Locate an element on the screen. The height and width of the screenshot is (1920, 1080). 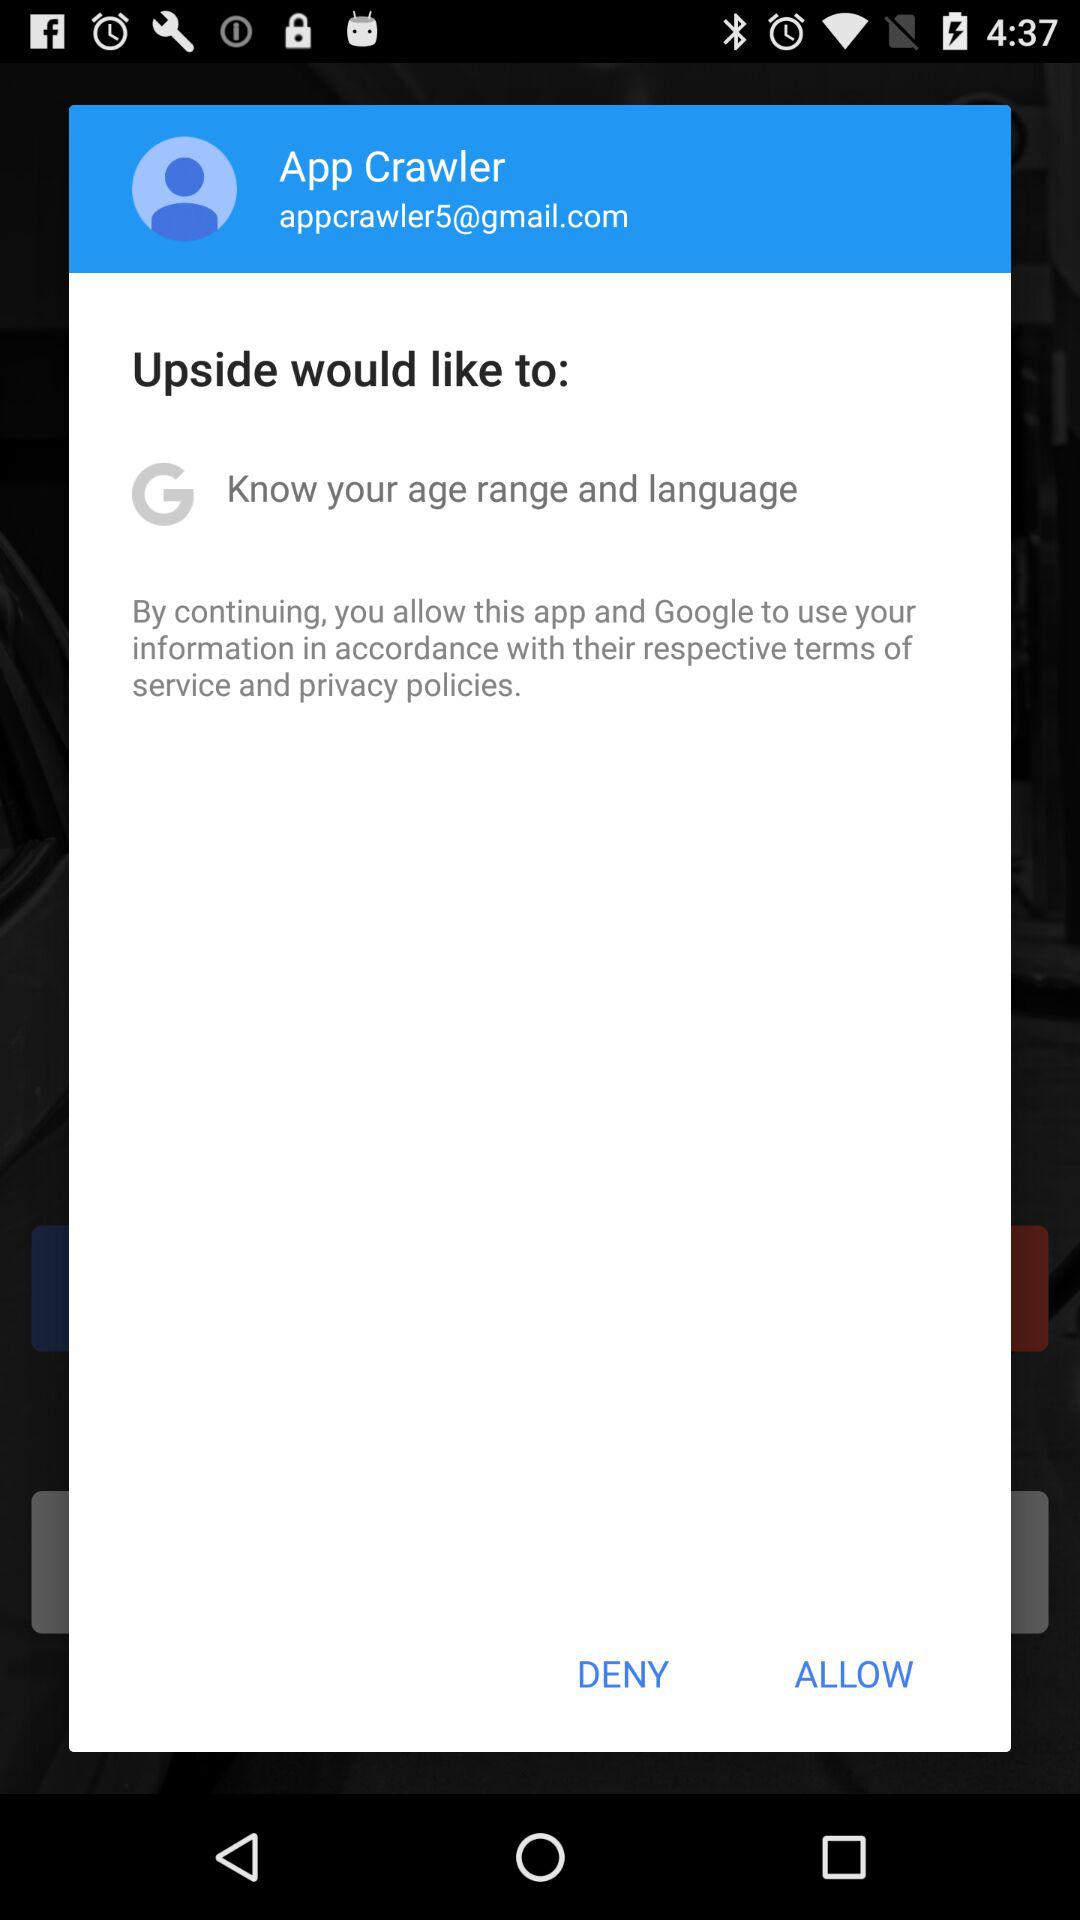
turn off appcrawler5@gmail.com is located at coordinates (454, 214).